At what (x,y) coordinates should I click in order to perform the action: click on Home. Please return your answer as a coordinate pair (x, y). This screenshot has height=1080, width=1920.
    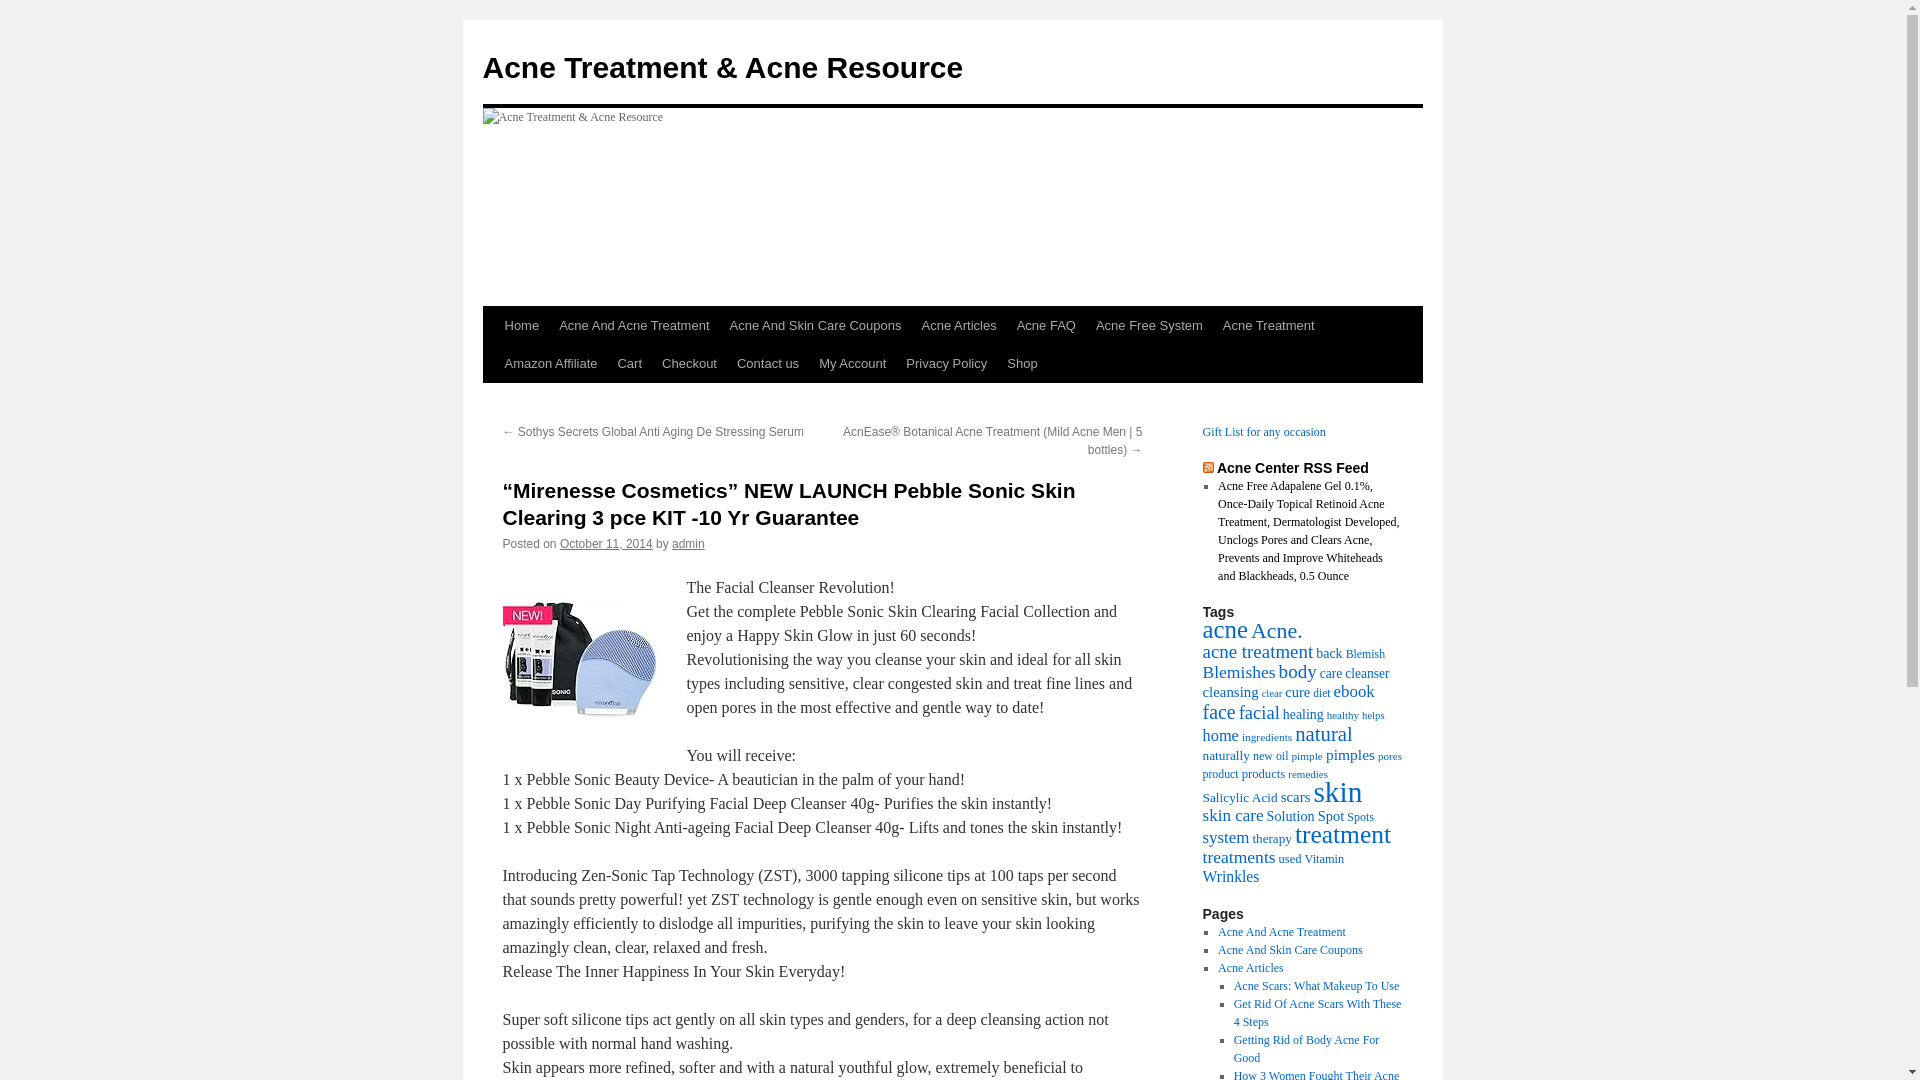
    Looking at the image, I should click on (521, 326).